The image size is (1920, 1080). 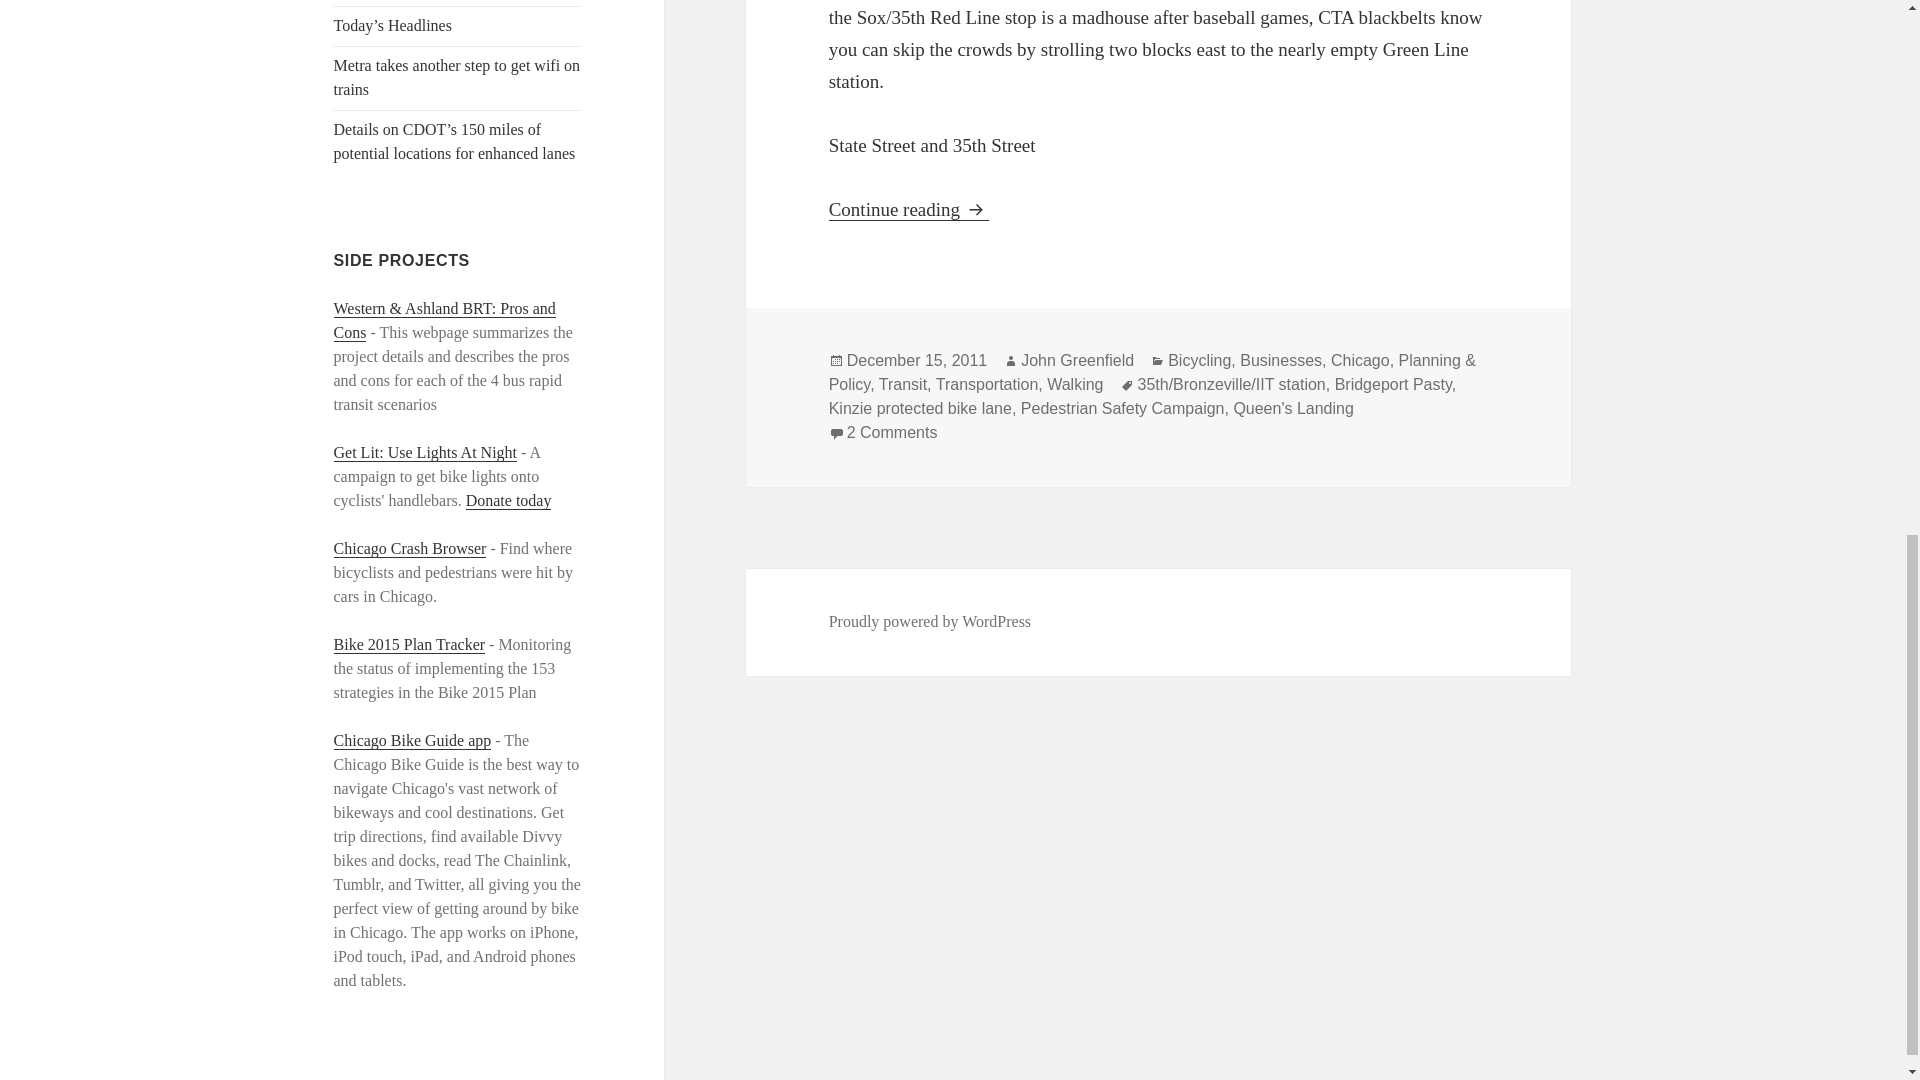 What do you see at coordinates (1078, 361) in the screenshot?
I see `John Greenfield` at bounding box center [1078, 361].